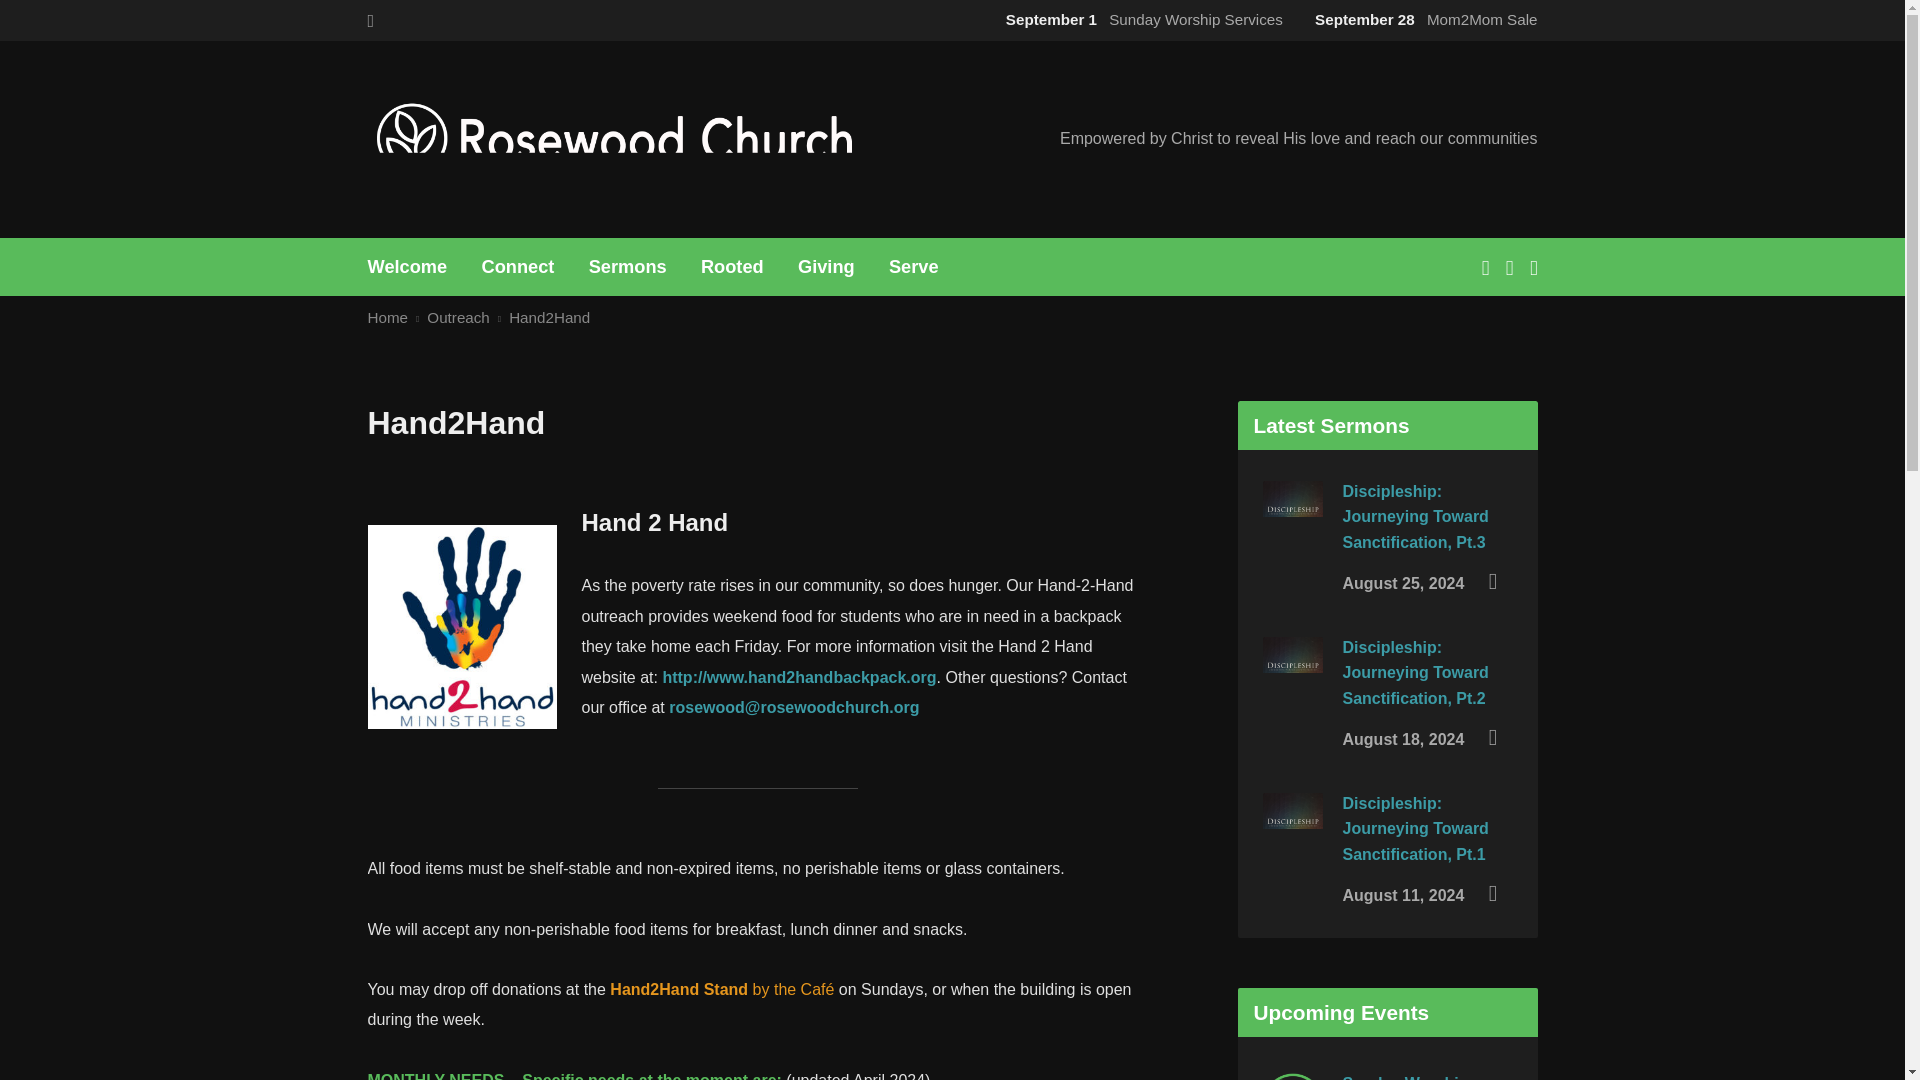  What do you see at coordinates (1415, 516) in the screenshot?
I see `Discipleship: Journeying Toward Sanctification, Pt.3` at bounding box center [1415, 516].